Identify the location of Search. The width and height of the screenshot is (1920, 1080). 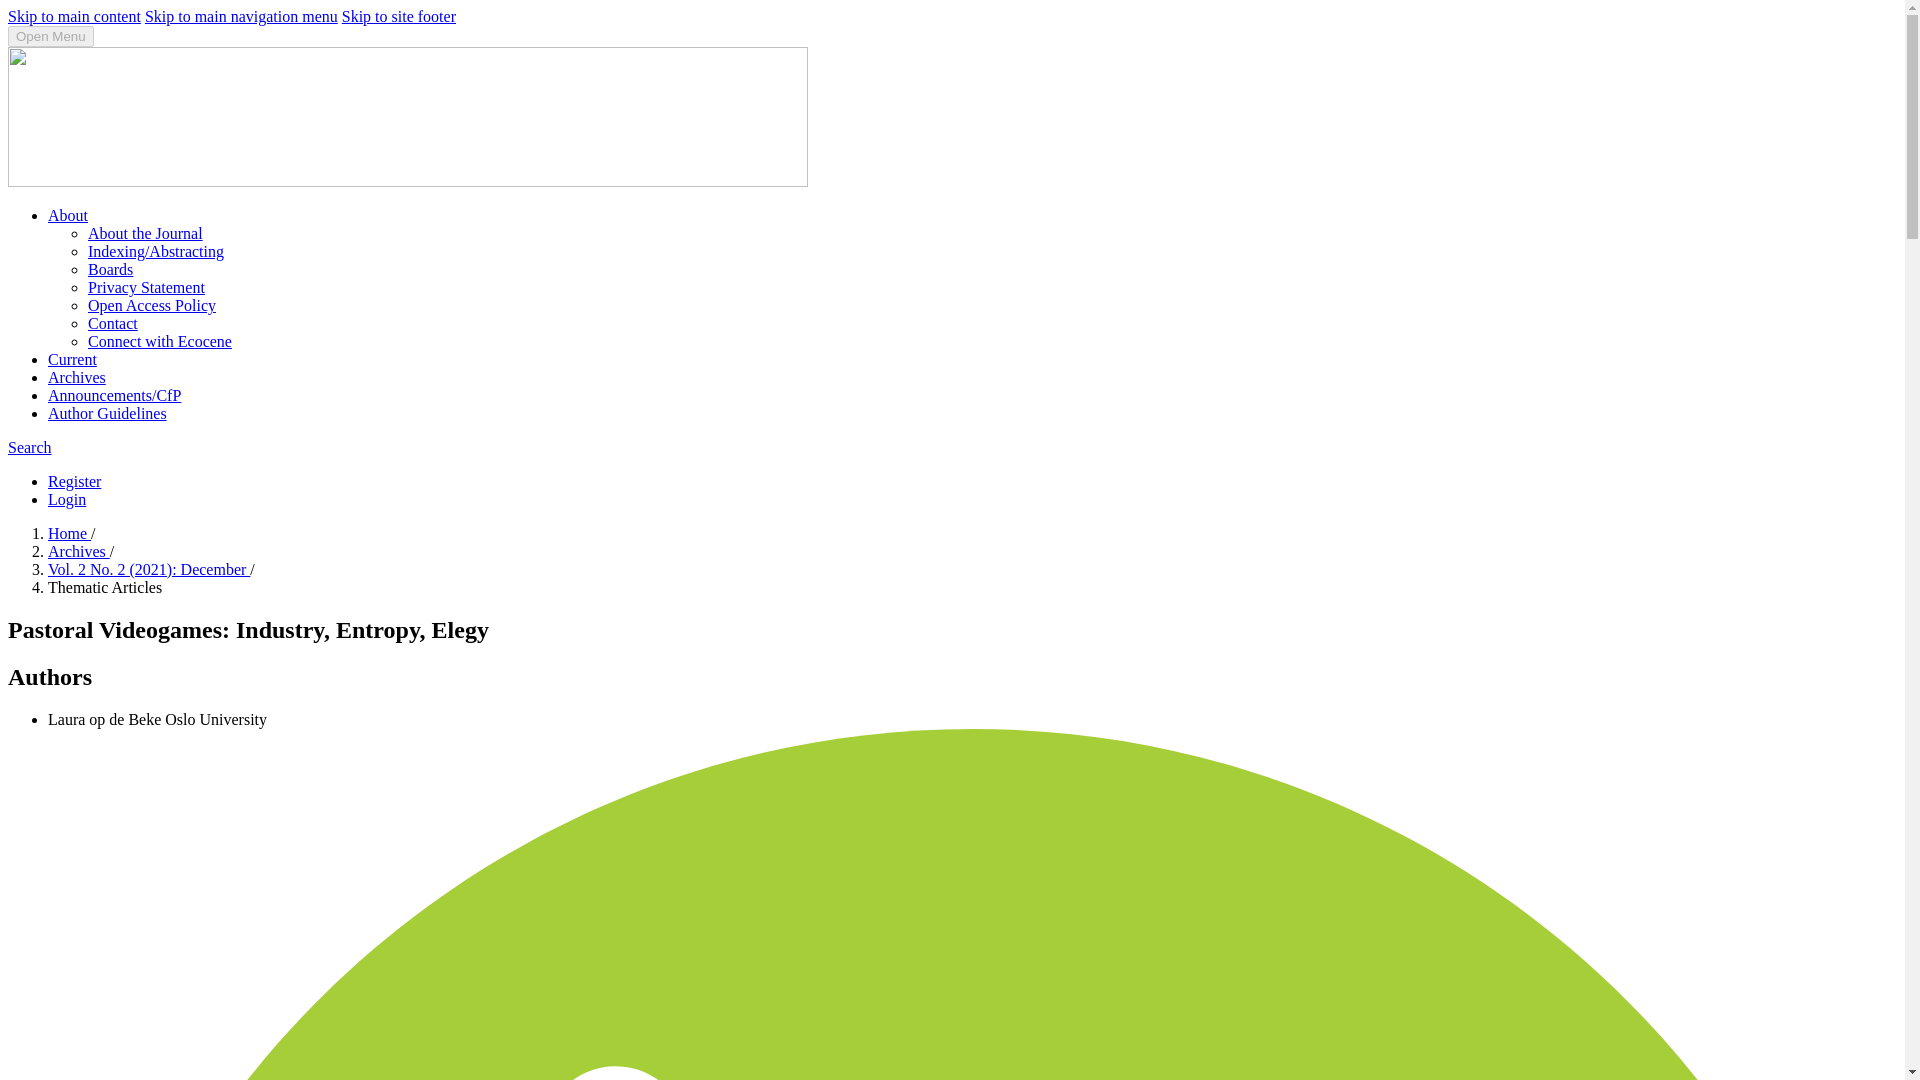
(29, 446).